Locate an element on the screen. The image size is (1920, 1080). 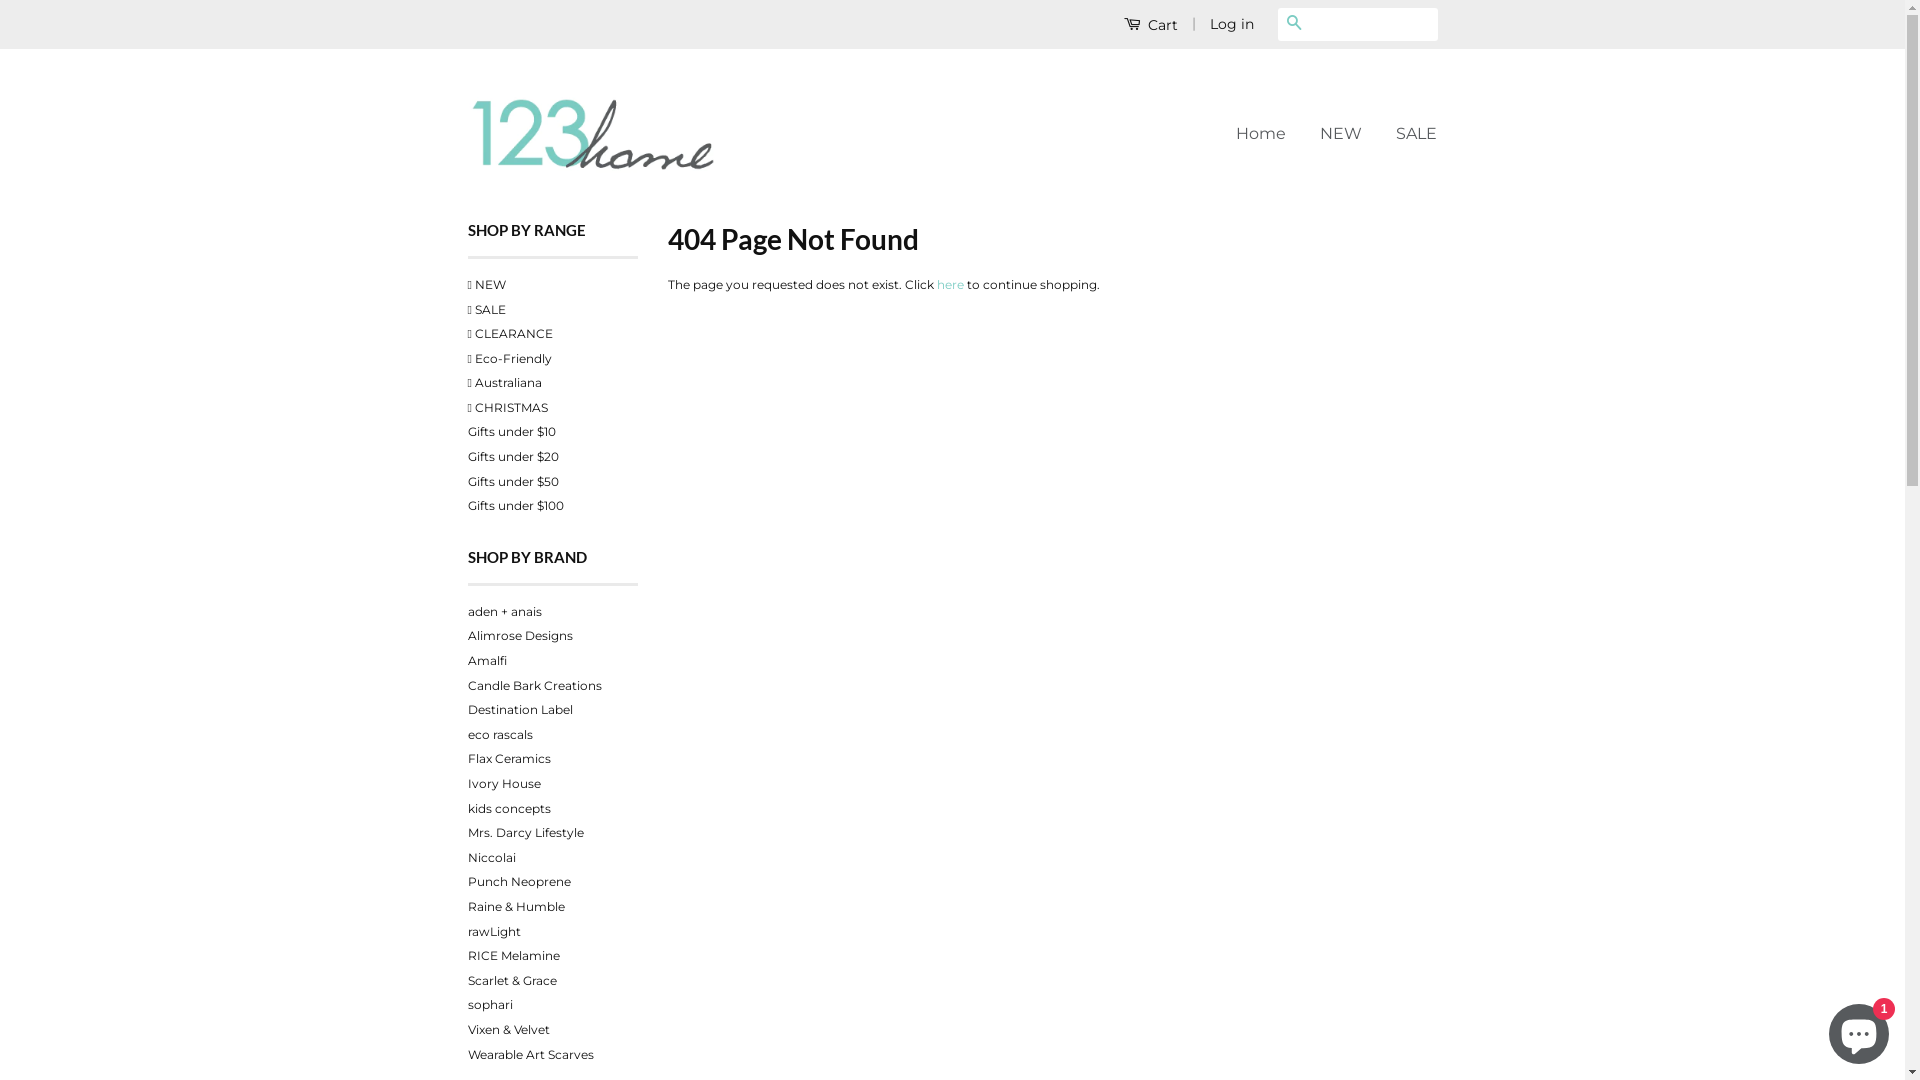
aden + anais is located at coordinates (505, 612).